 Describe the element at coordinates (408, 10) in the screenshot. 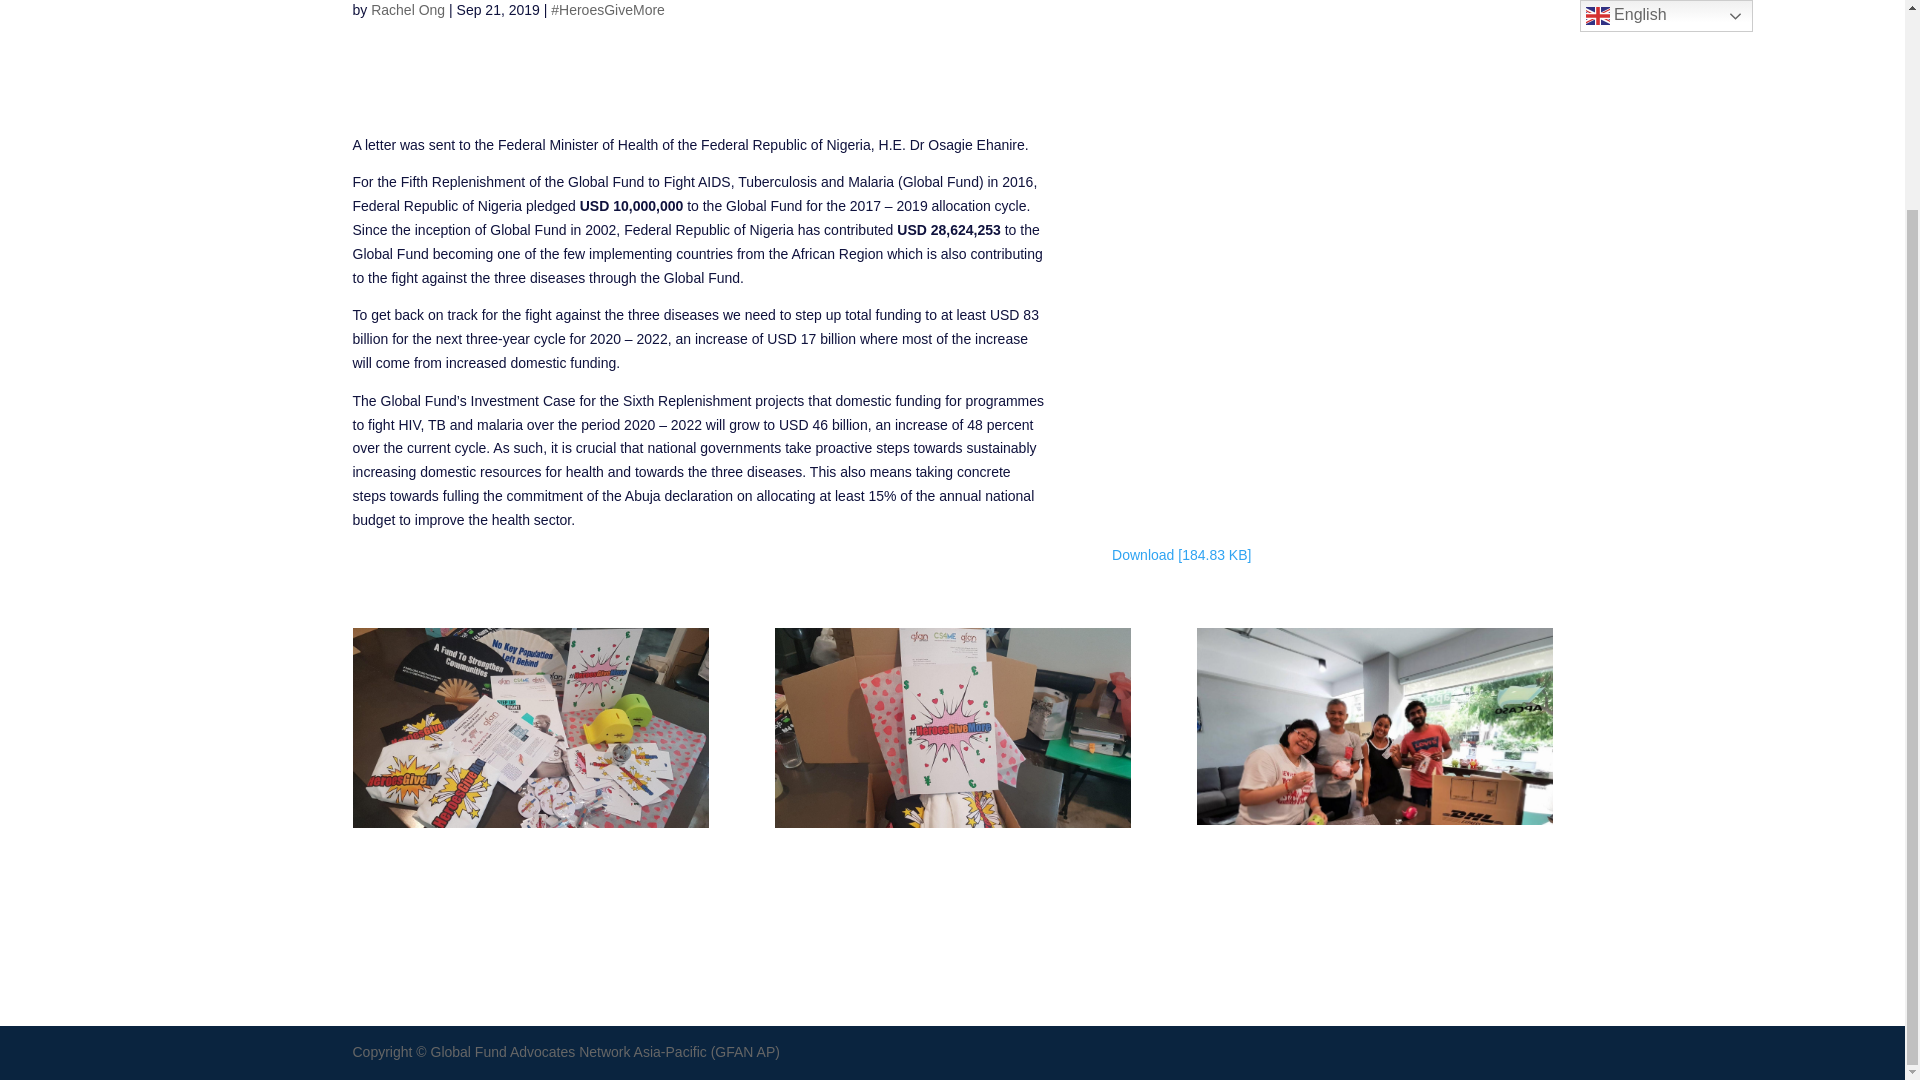

I see `Rachel Ong` at that location.